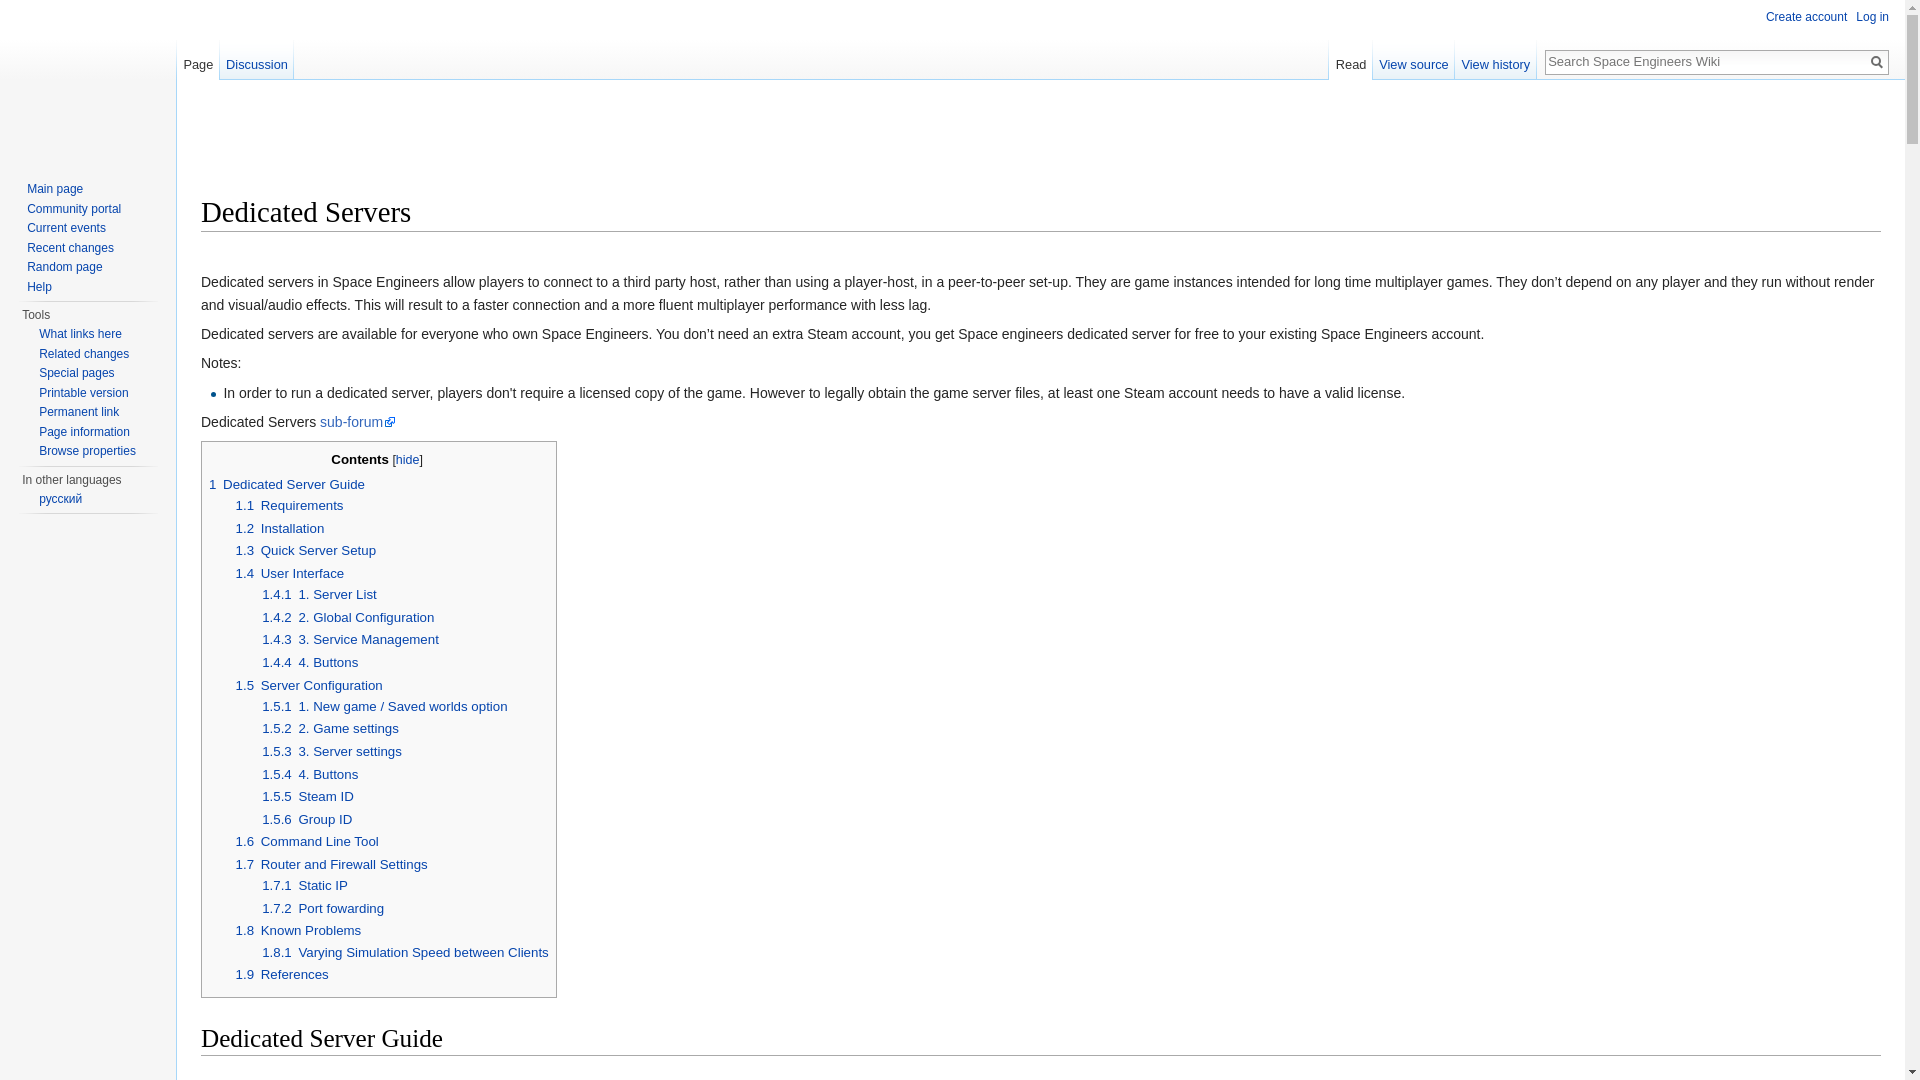 This screenshot has width=1920, height=1080. What do you see at coordinates (66, 228) in the screenshot?
I see `Find background information on current events` at bounding box center [66, 228].